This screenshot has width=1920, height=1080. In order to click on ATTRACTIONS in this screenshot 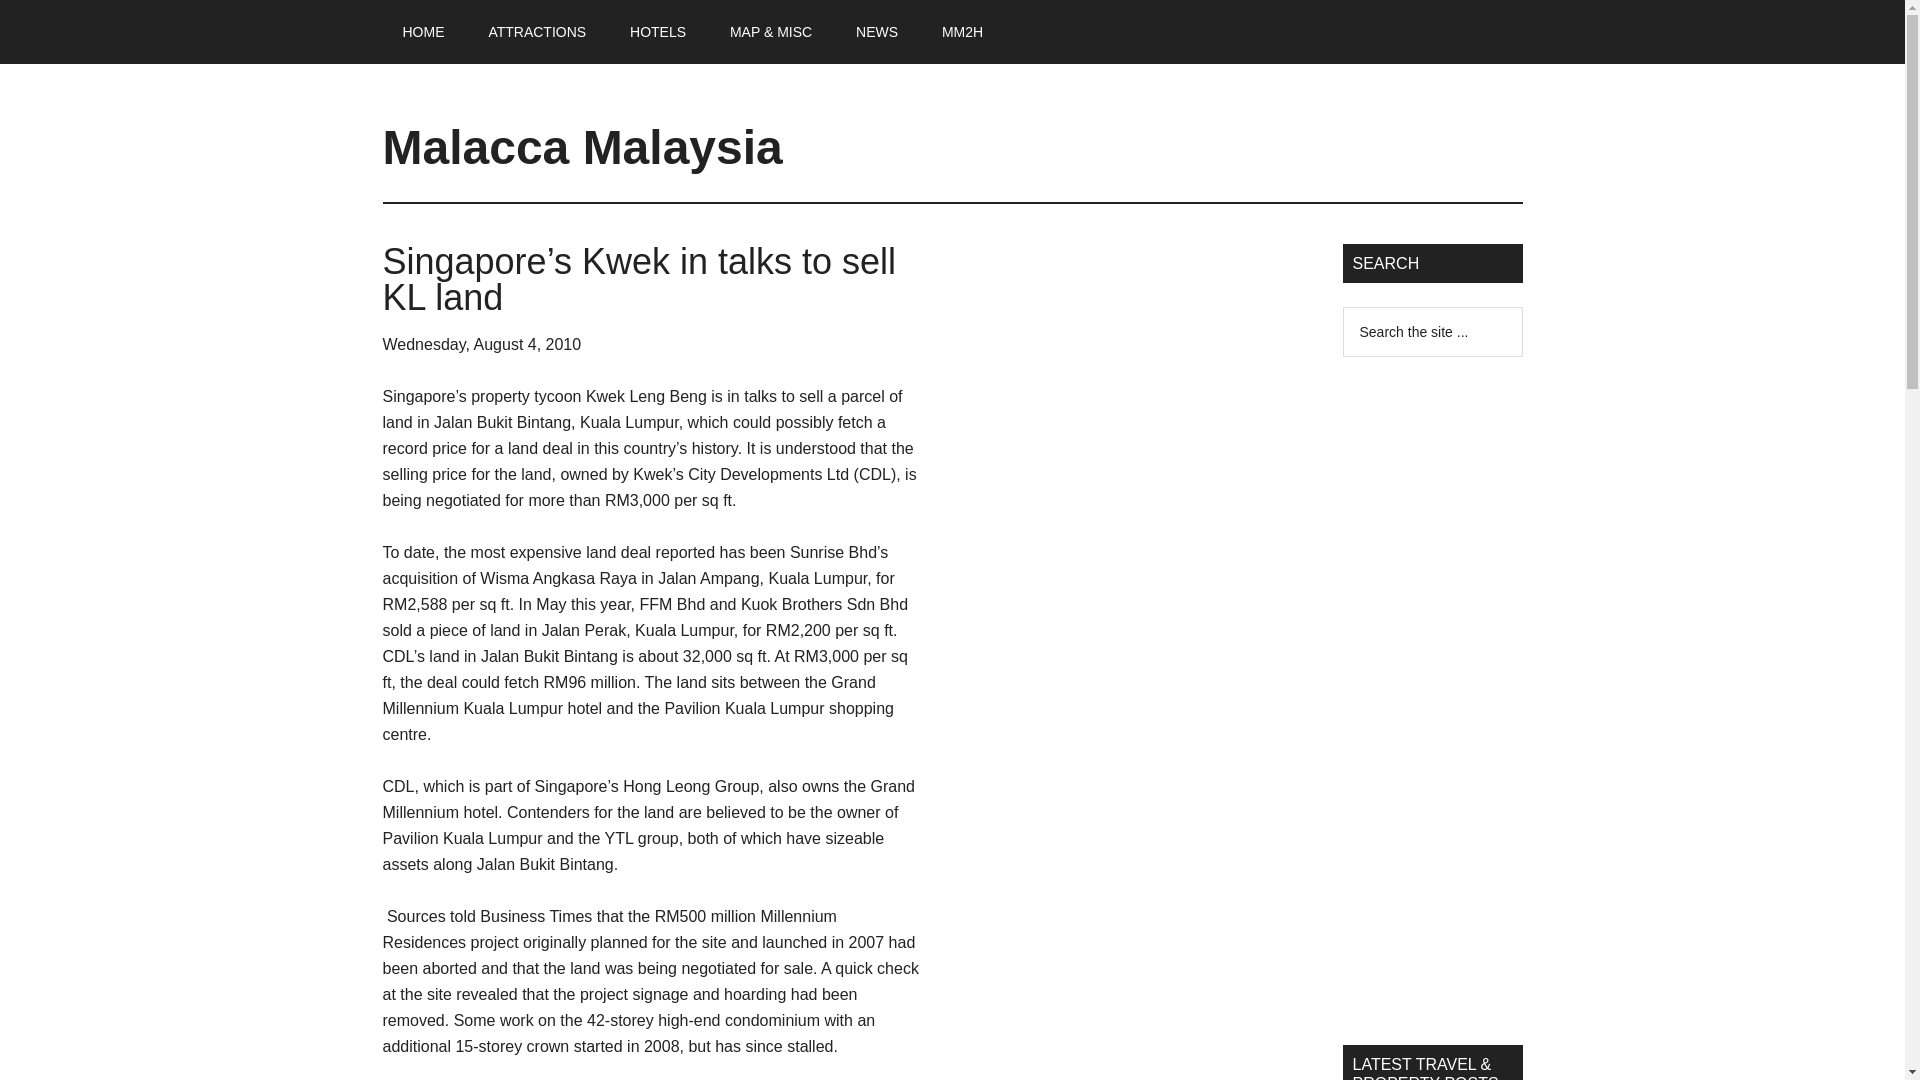, I will do `click(537, 32)`.